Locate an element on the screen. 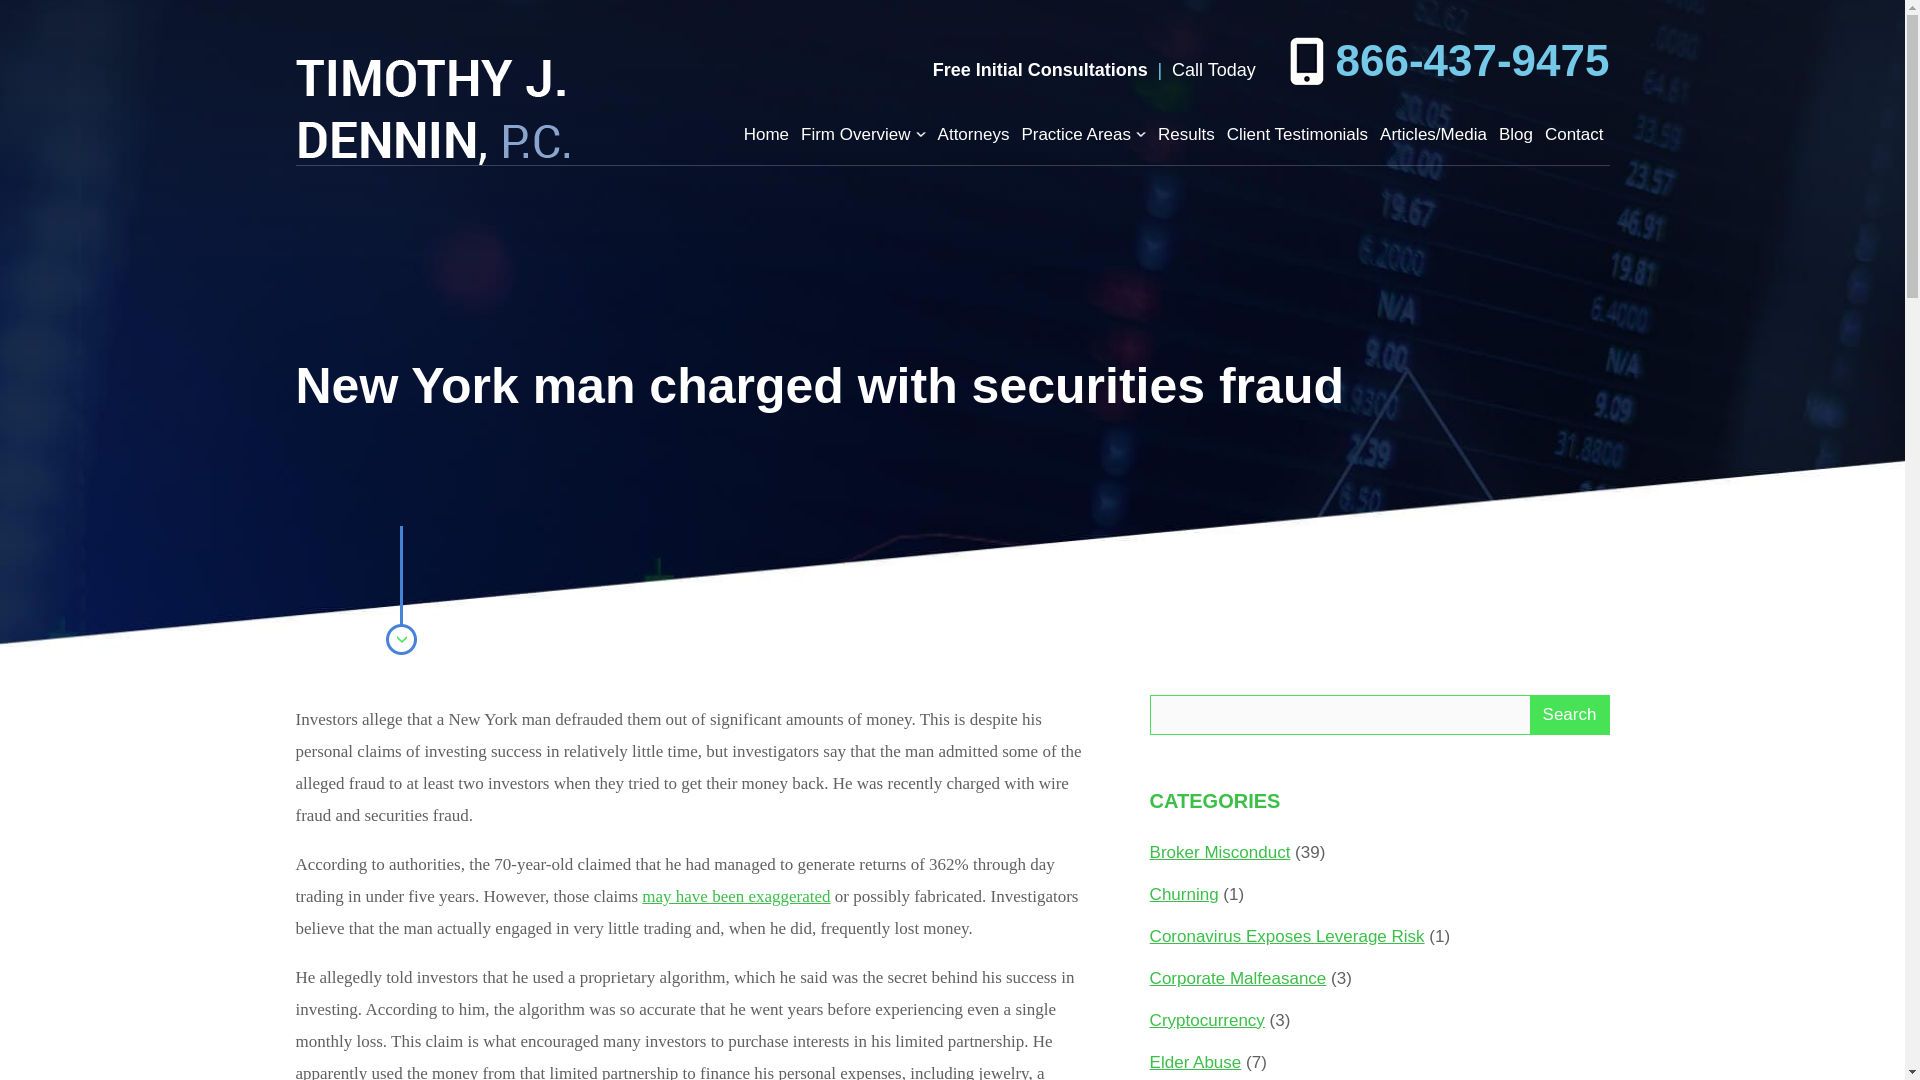  Home is located at coordinates (766, 134).